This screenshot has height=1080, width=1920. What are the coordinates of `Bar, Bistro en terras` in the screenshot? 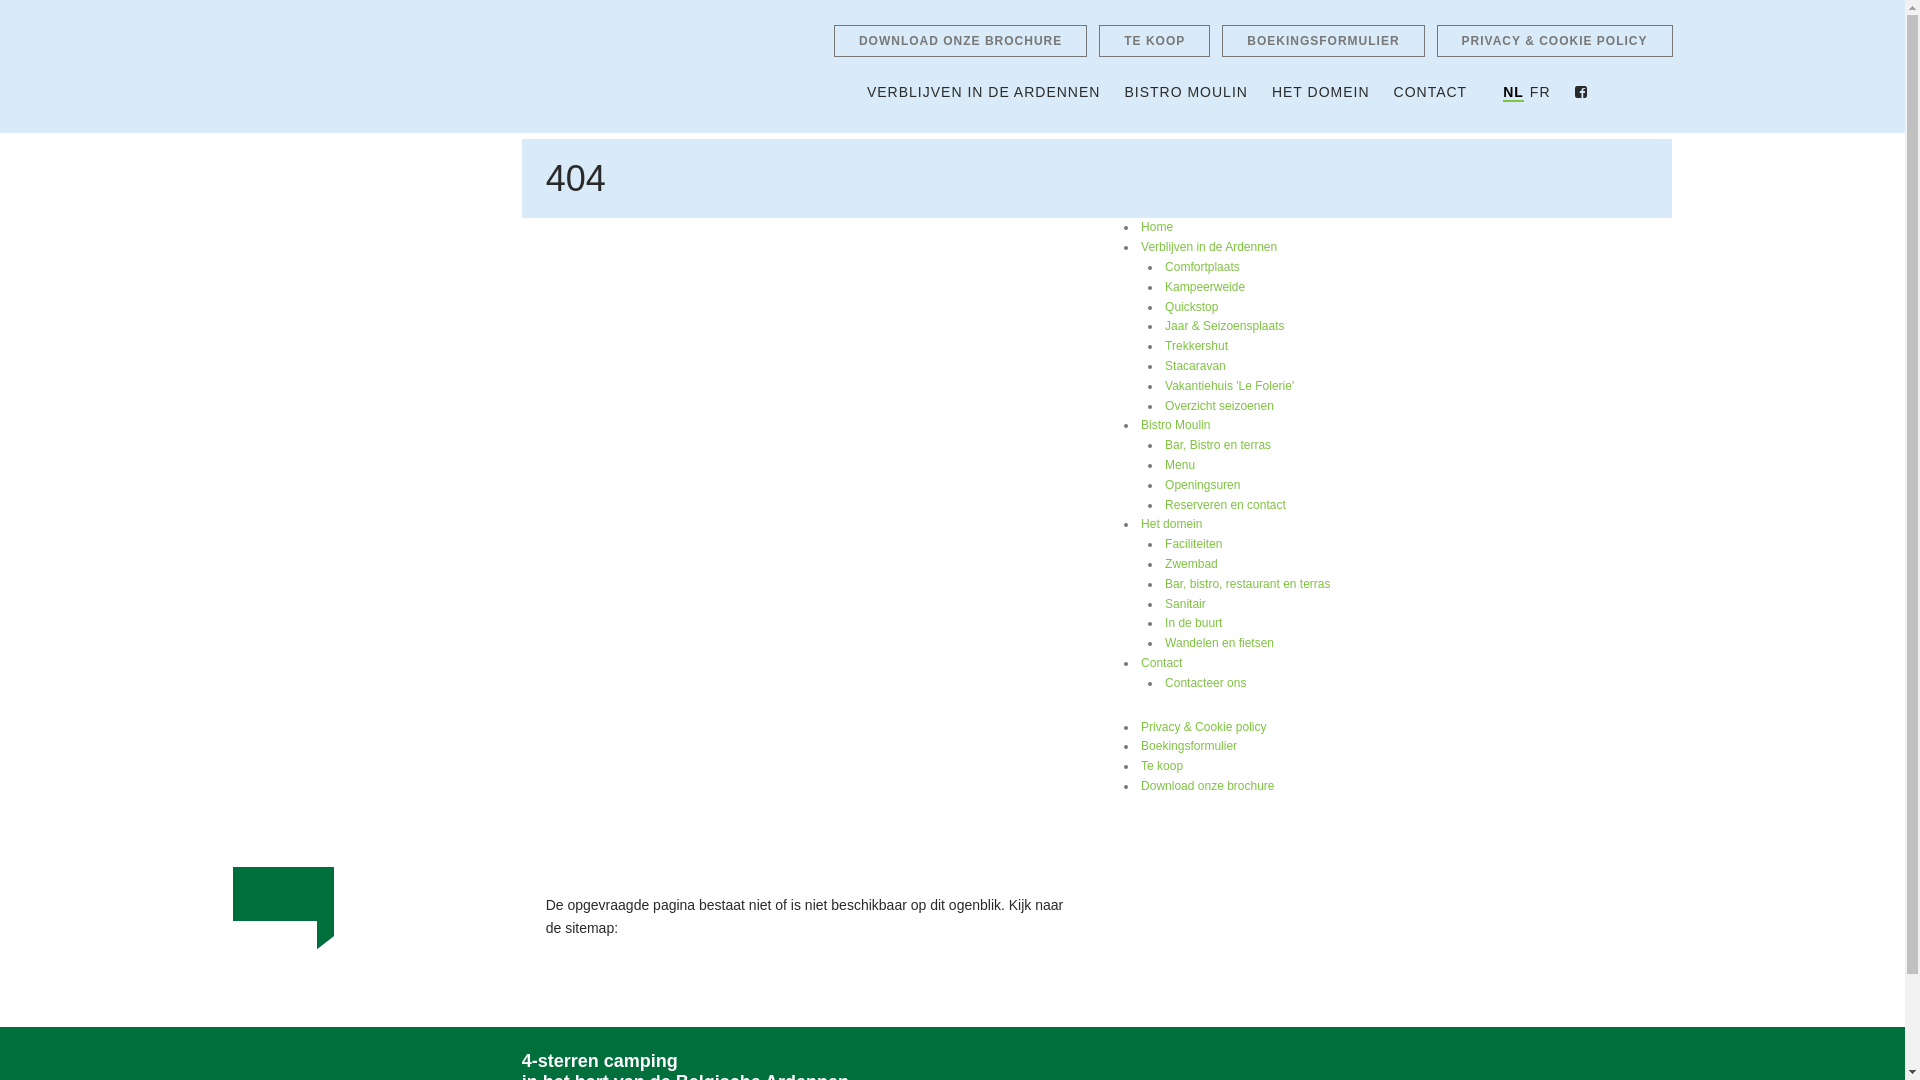 It's located at (1218, 446).